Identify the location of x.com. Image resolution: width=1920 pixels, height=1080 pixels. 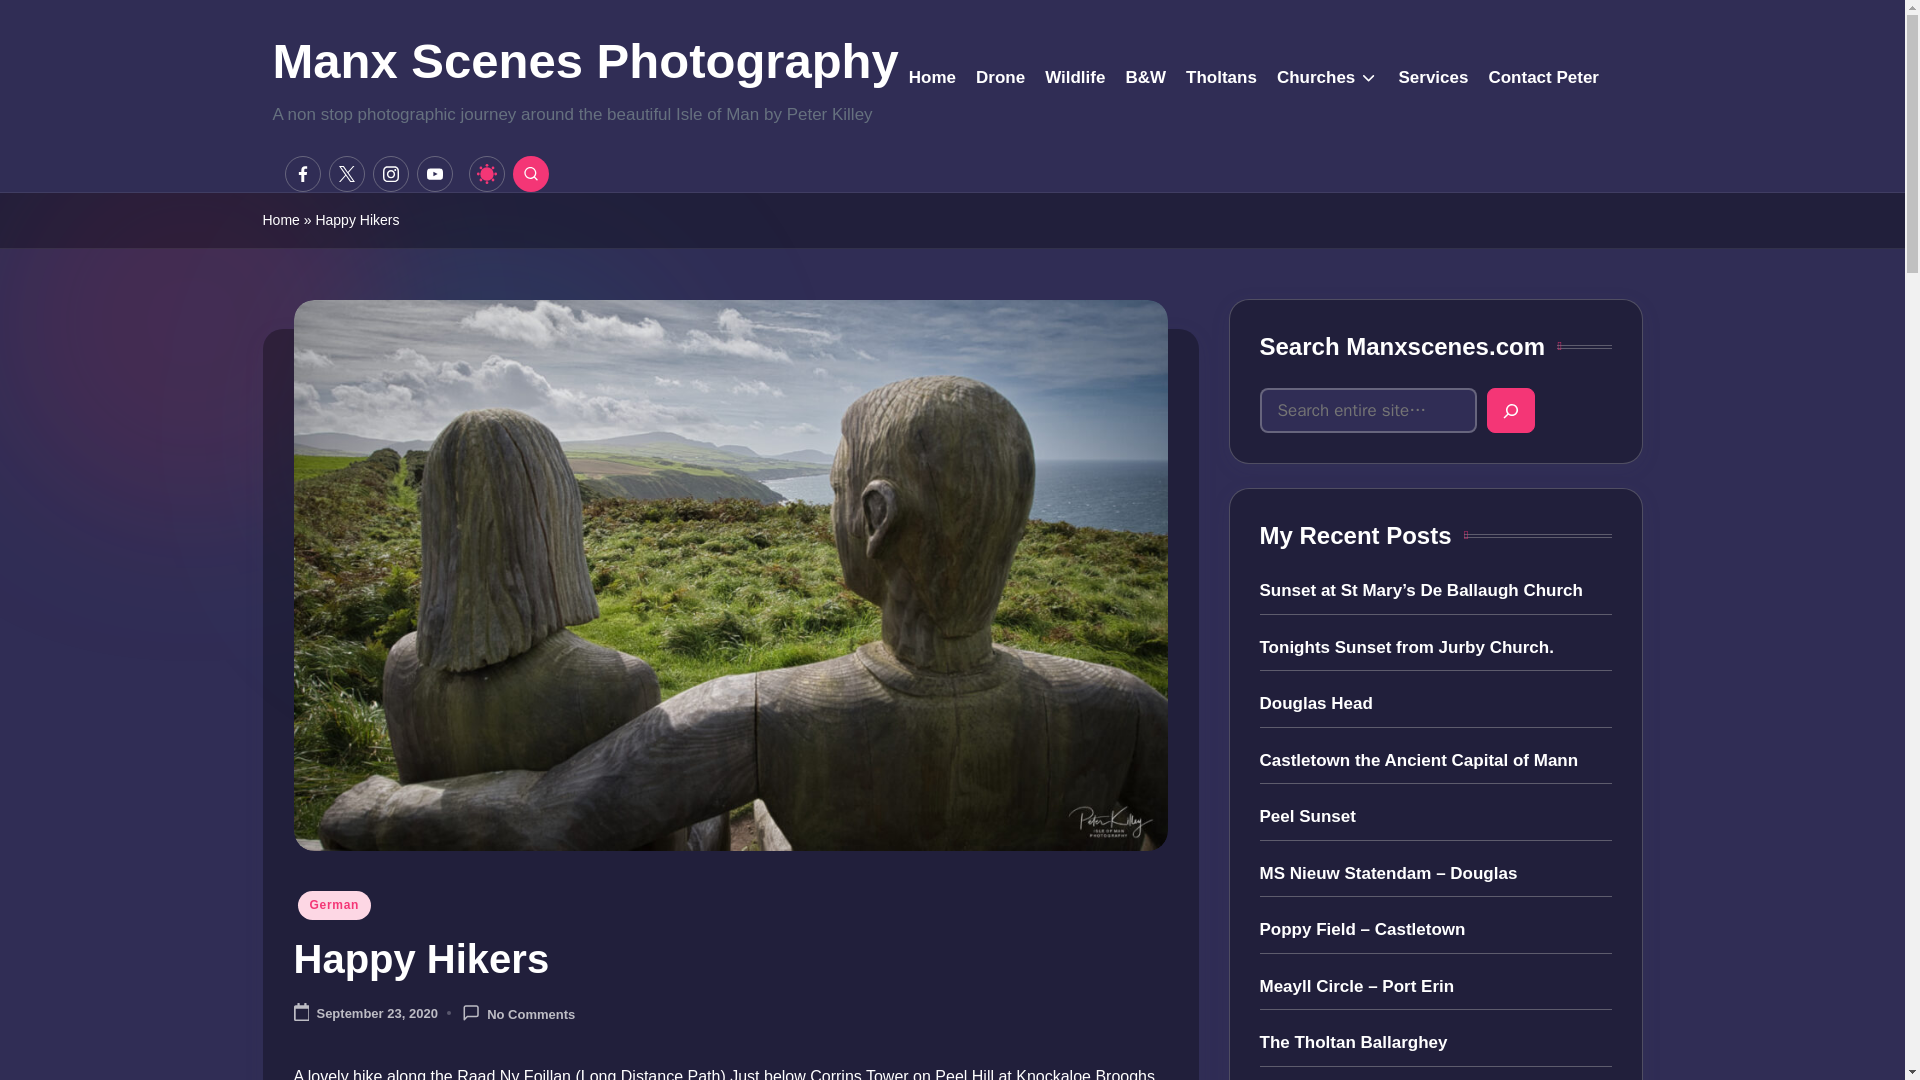
(350, 174).